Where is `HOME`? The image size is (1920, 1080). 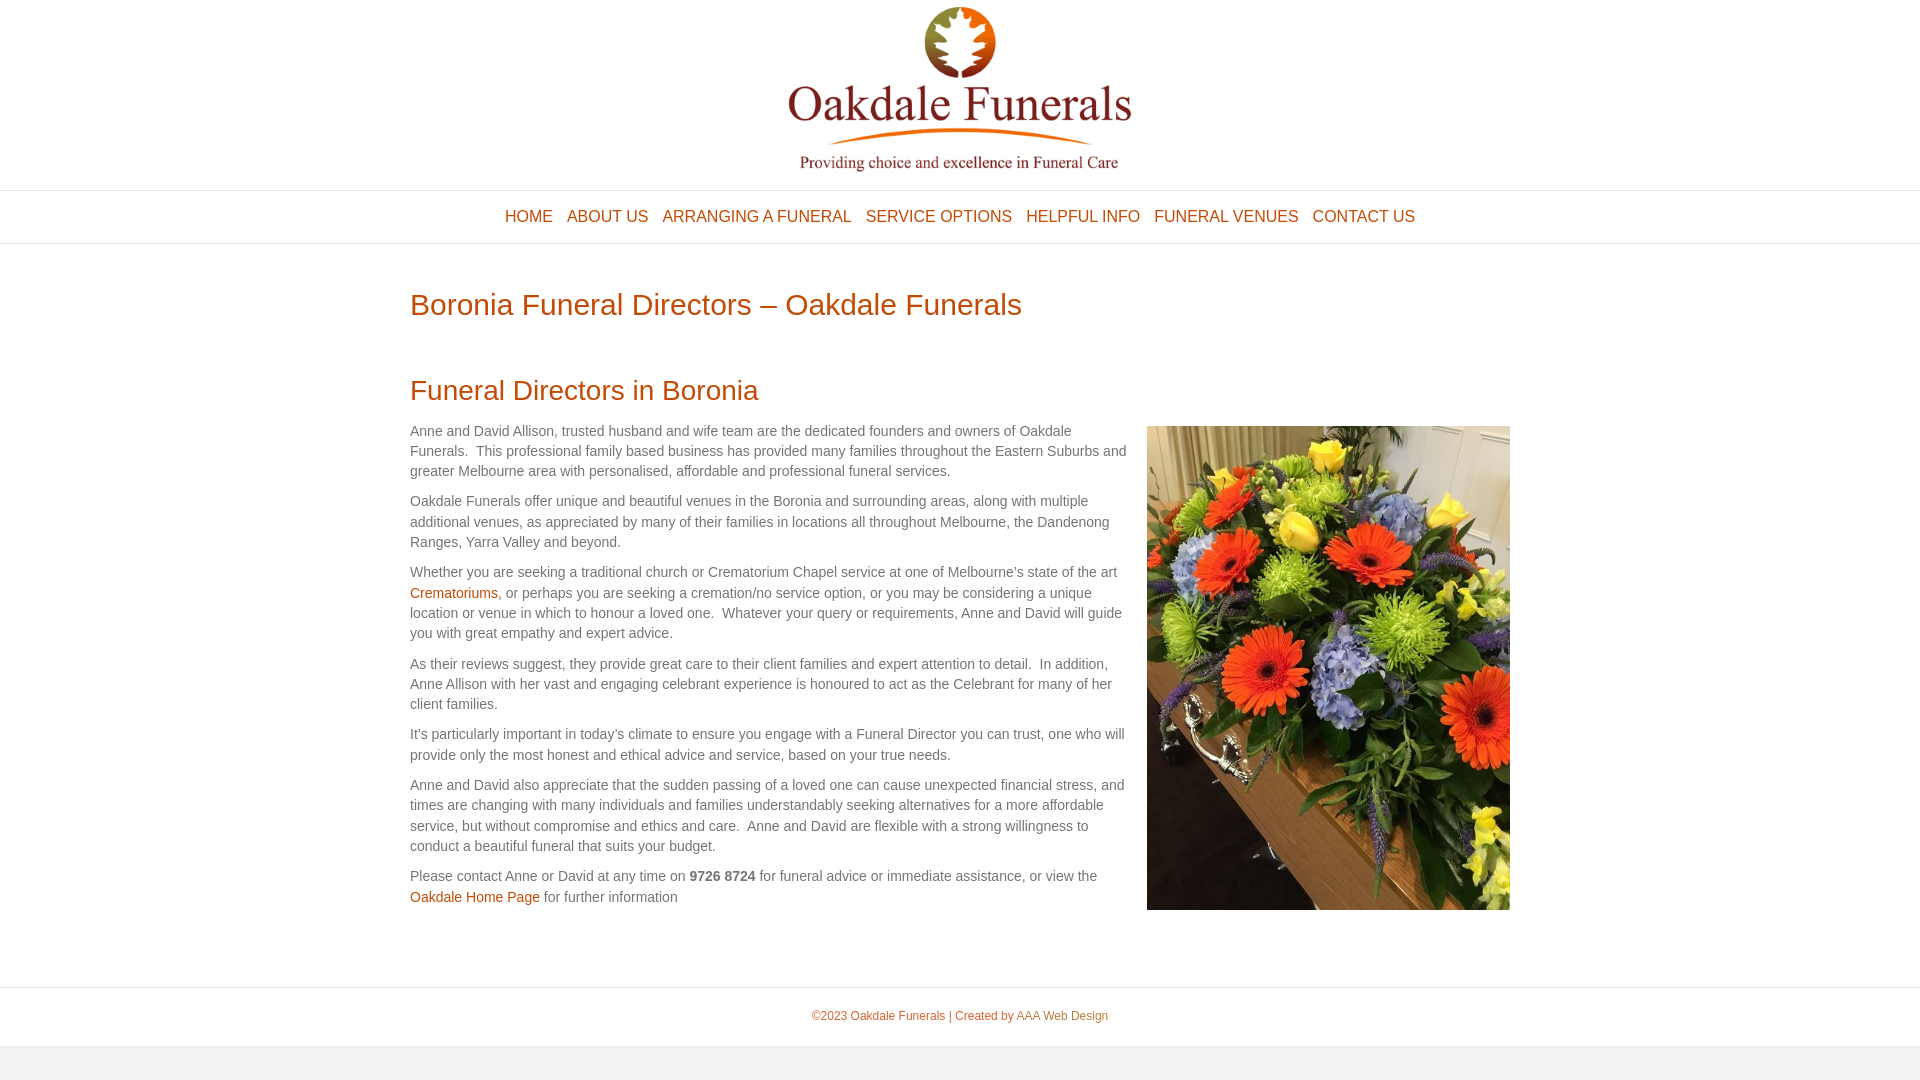
HOME is located at coordinates (529, 217).